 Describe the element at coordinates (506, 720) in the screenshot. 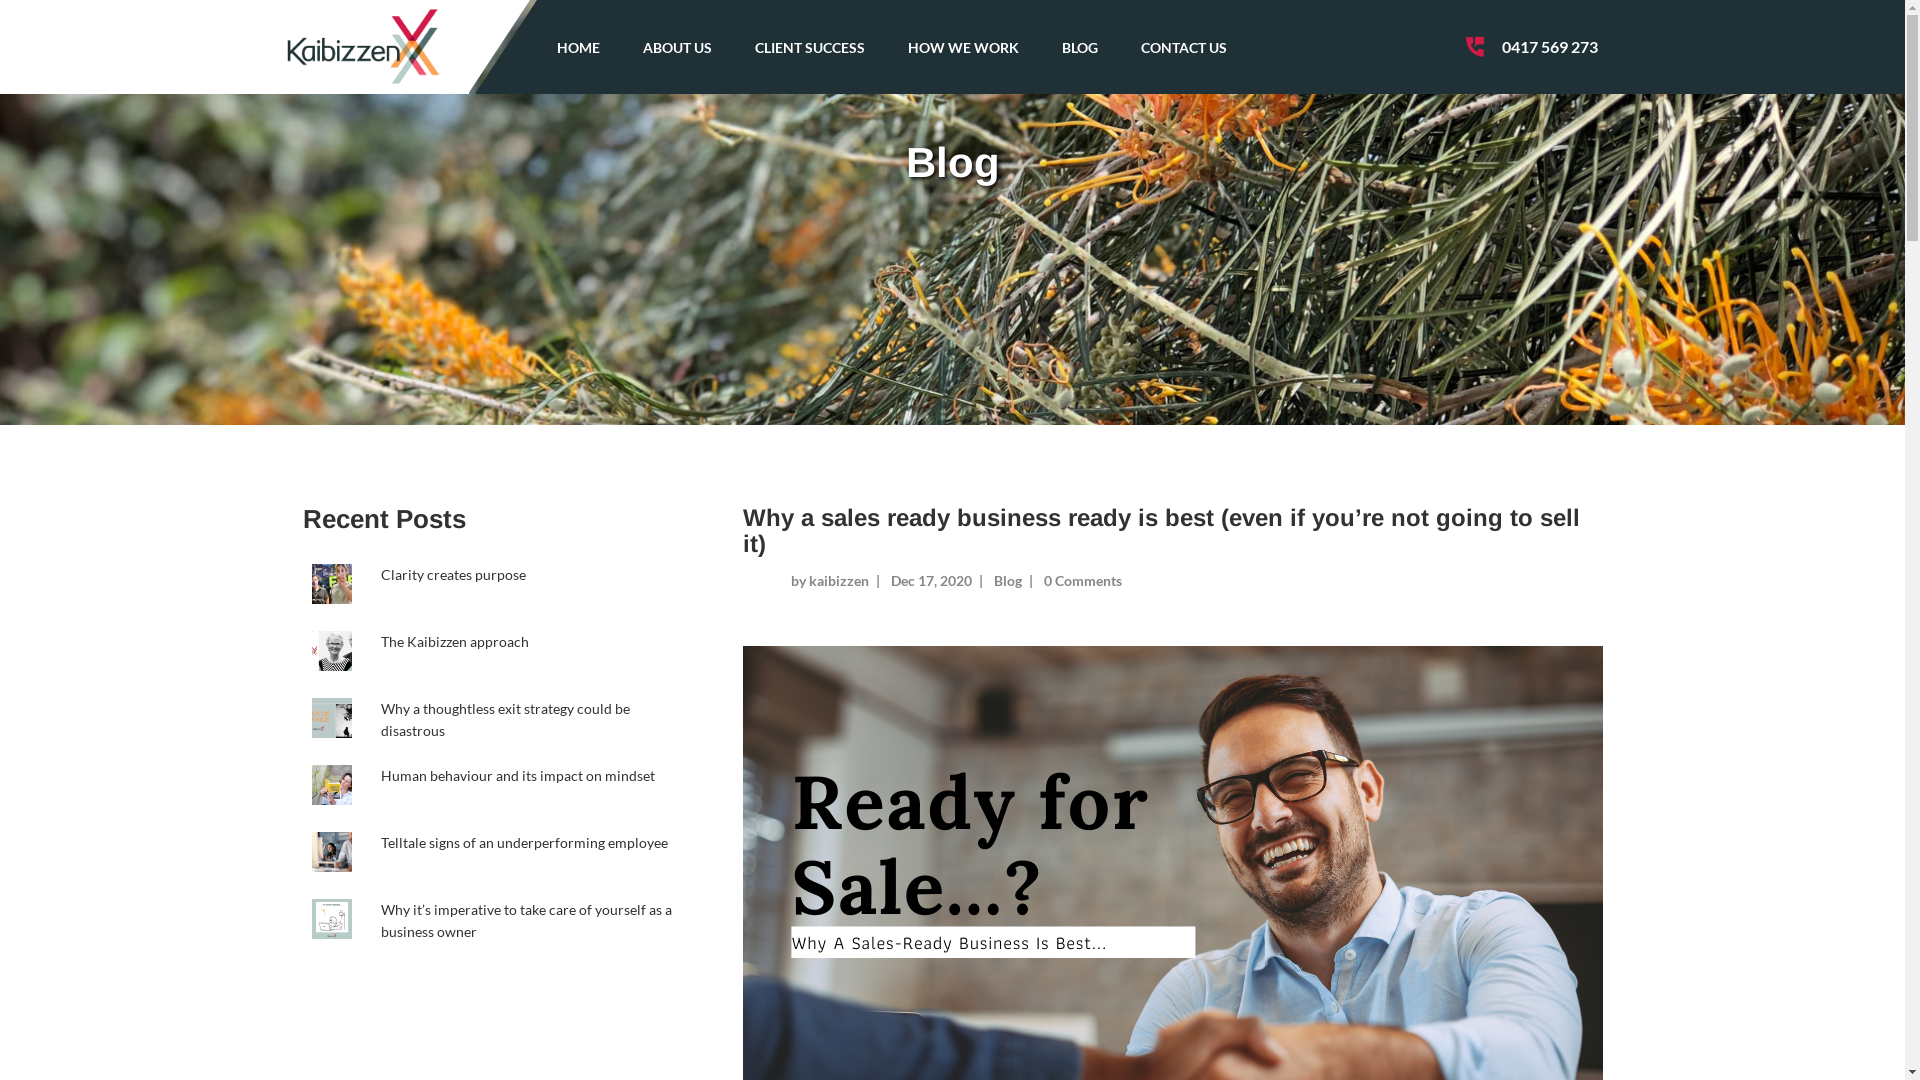

I see `Why a thoughtless exit strategy could be disastrous` at that location.